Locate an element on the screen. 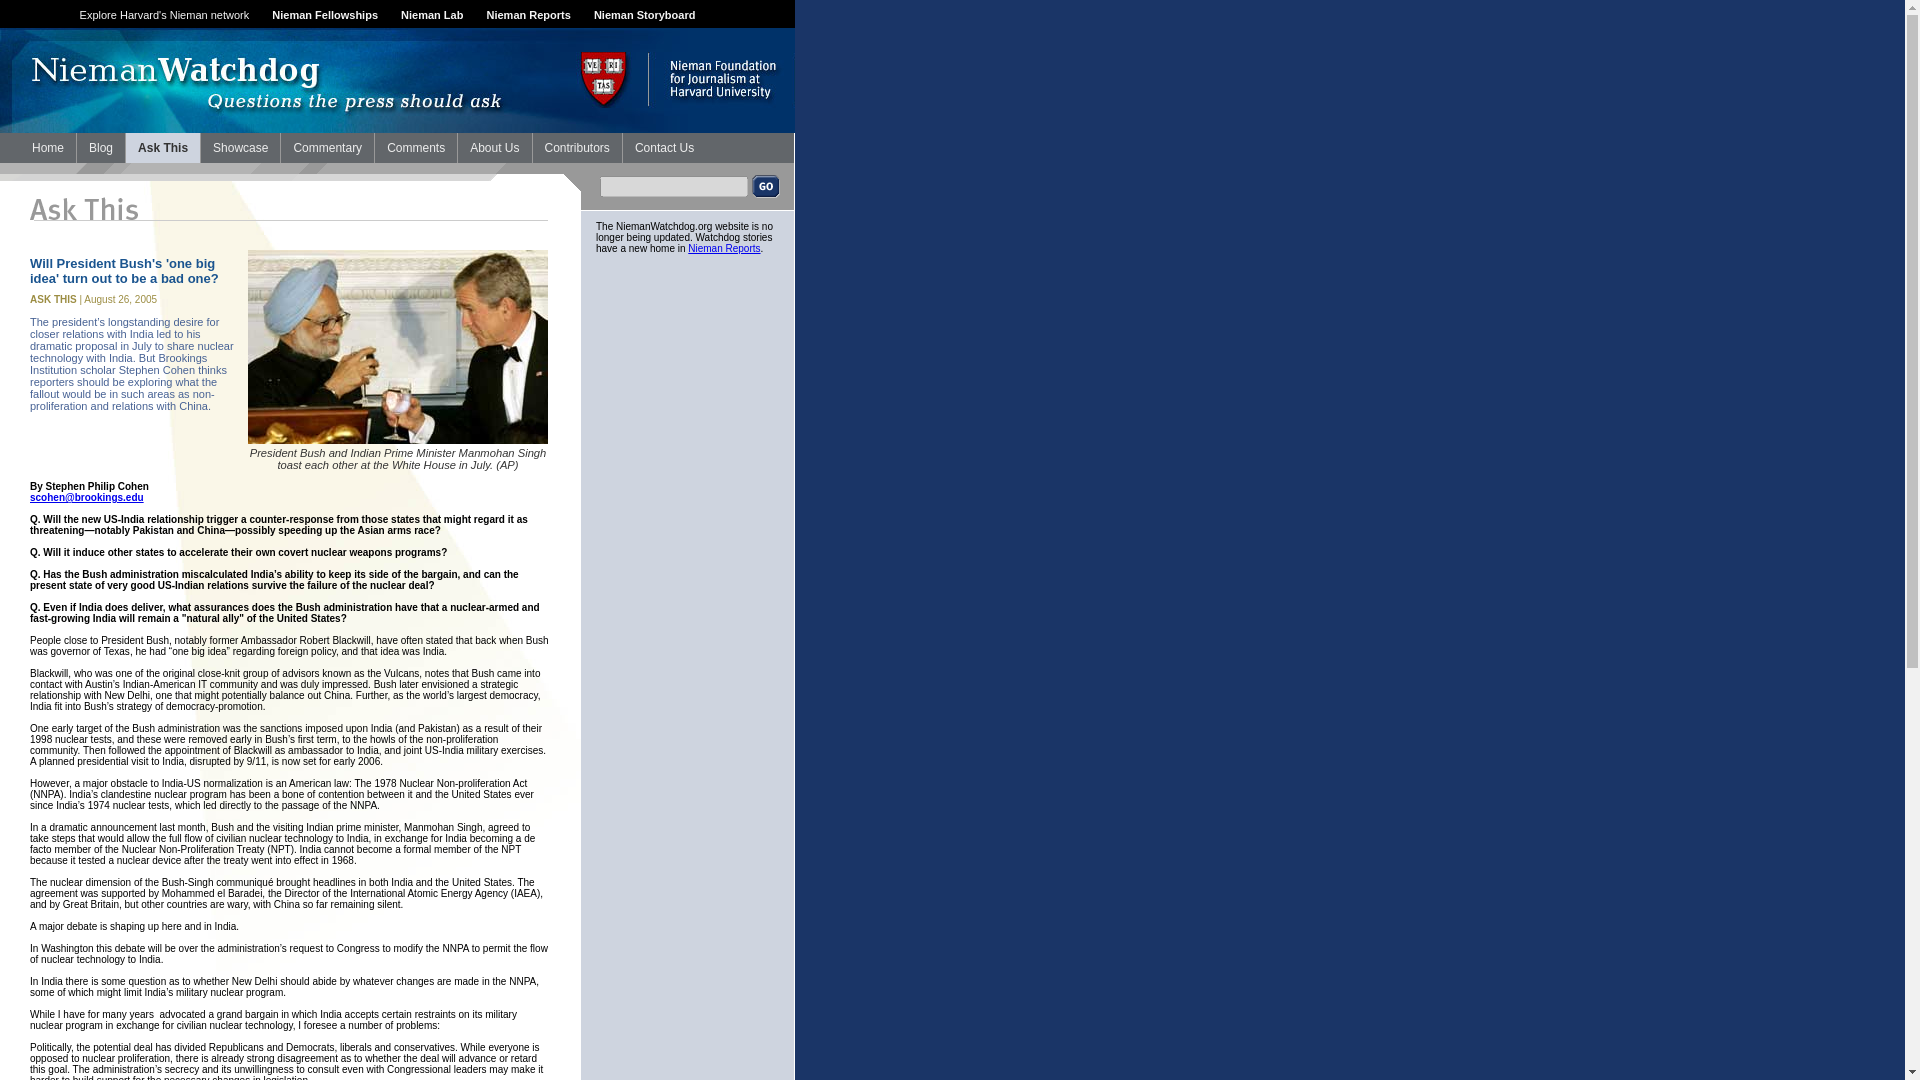 This screenshot has height=1080, width=1920. Contact Us is located at coordinates (664, 148).